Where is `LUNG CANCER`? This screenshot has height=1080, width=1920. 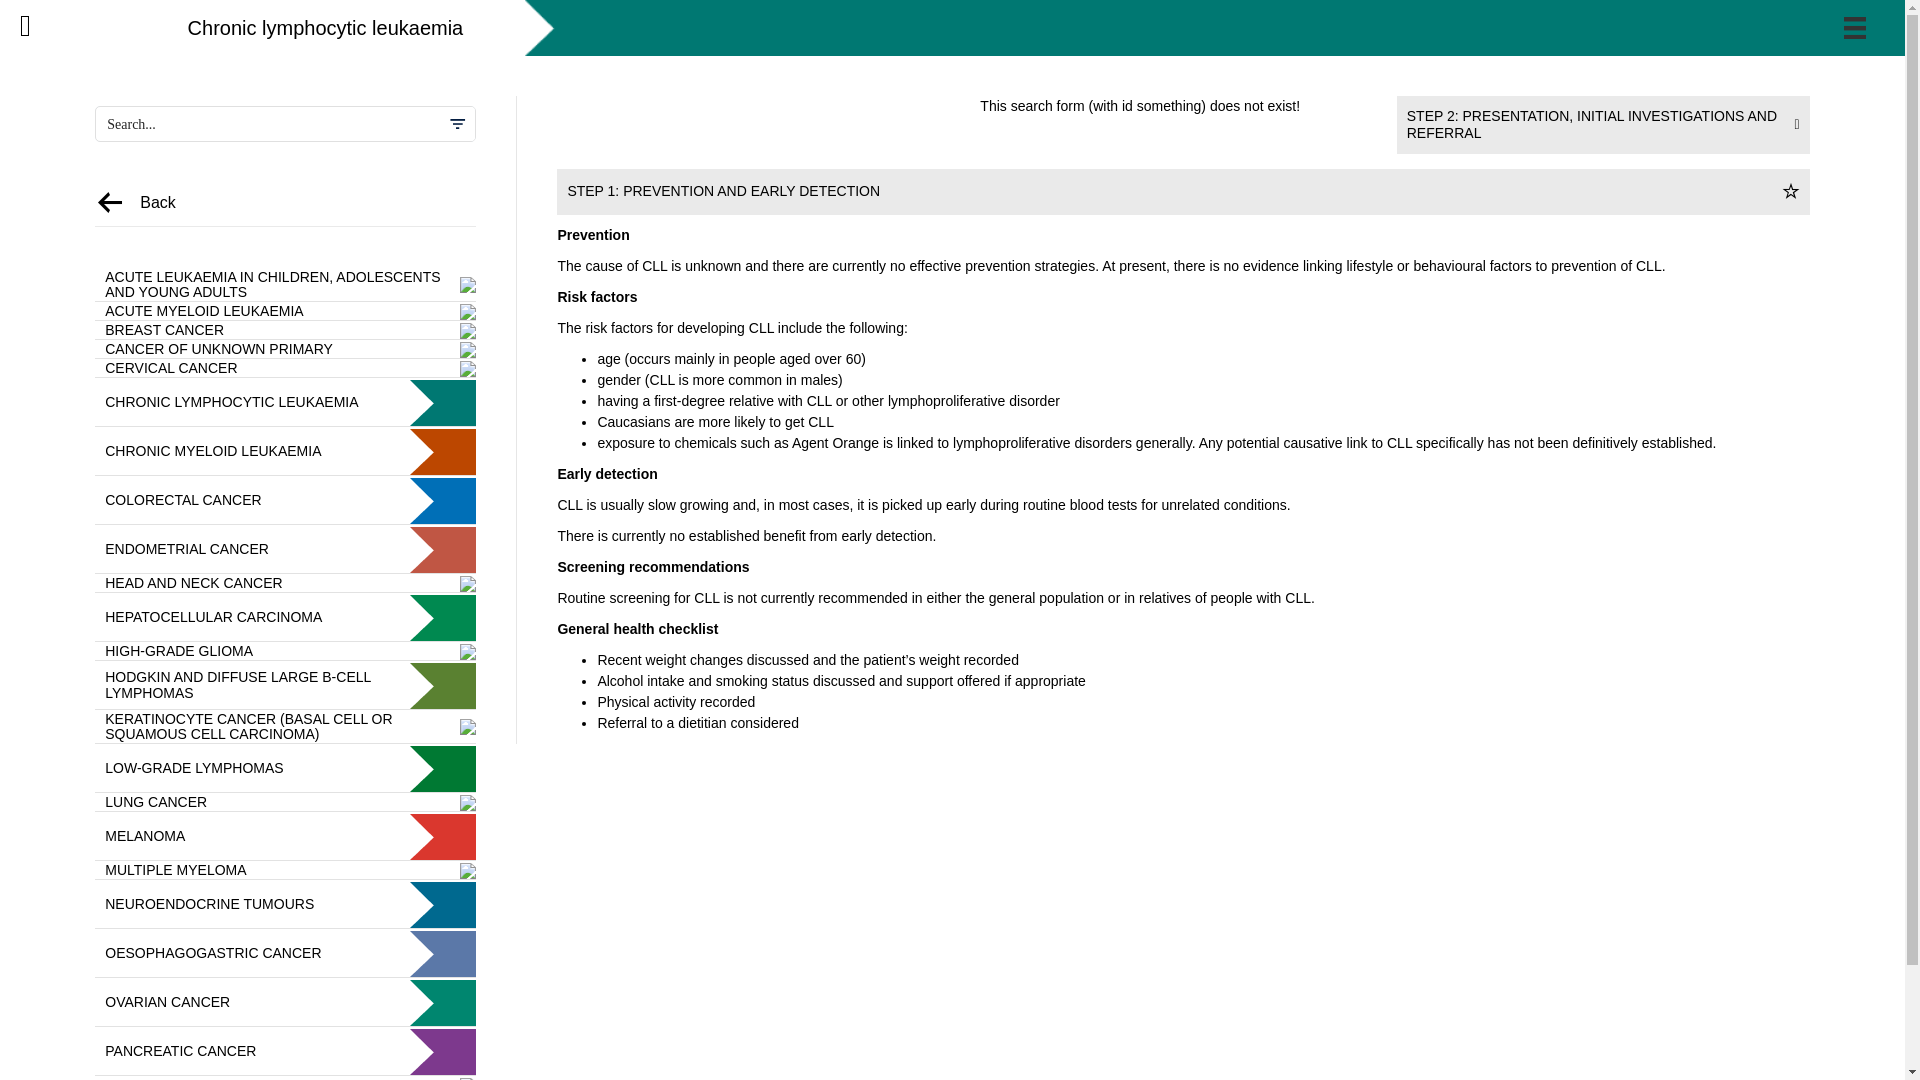 LUNG CANCER is located at coordinates (285, 802).